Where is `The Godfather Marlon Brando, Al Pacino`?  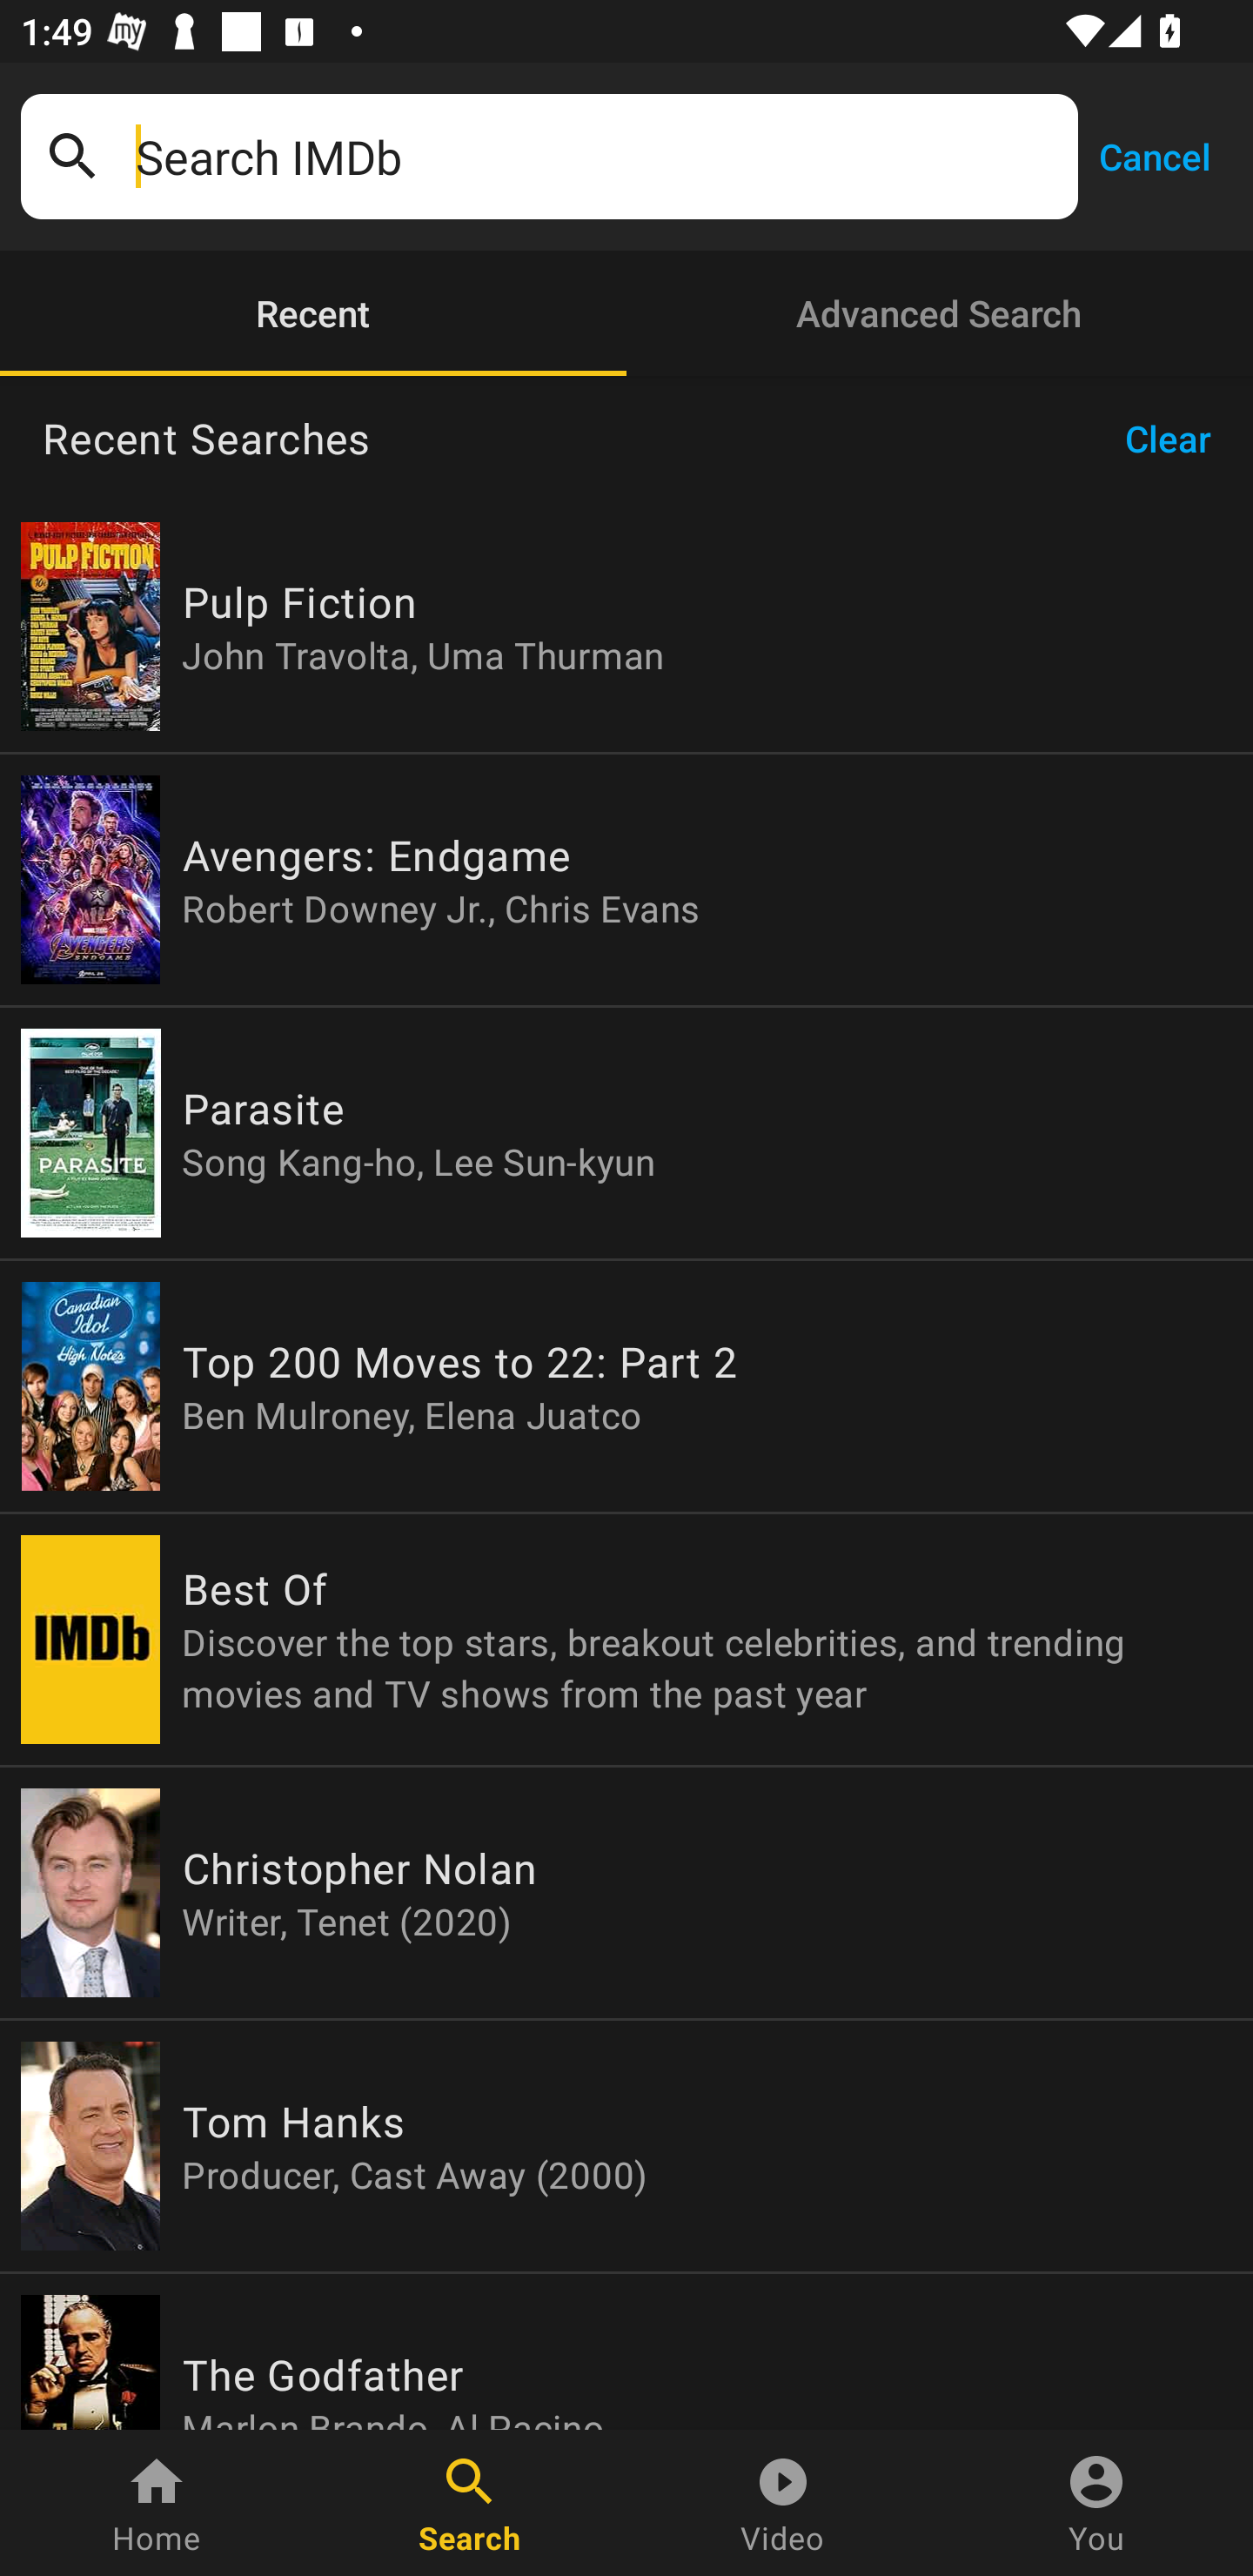 The Godfather Marlon Brando, Al Pacino is located at coordinates (626, 2351).